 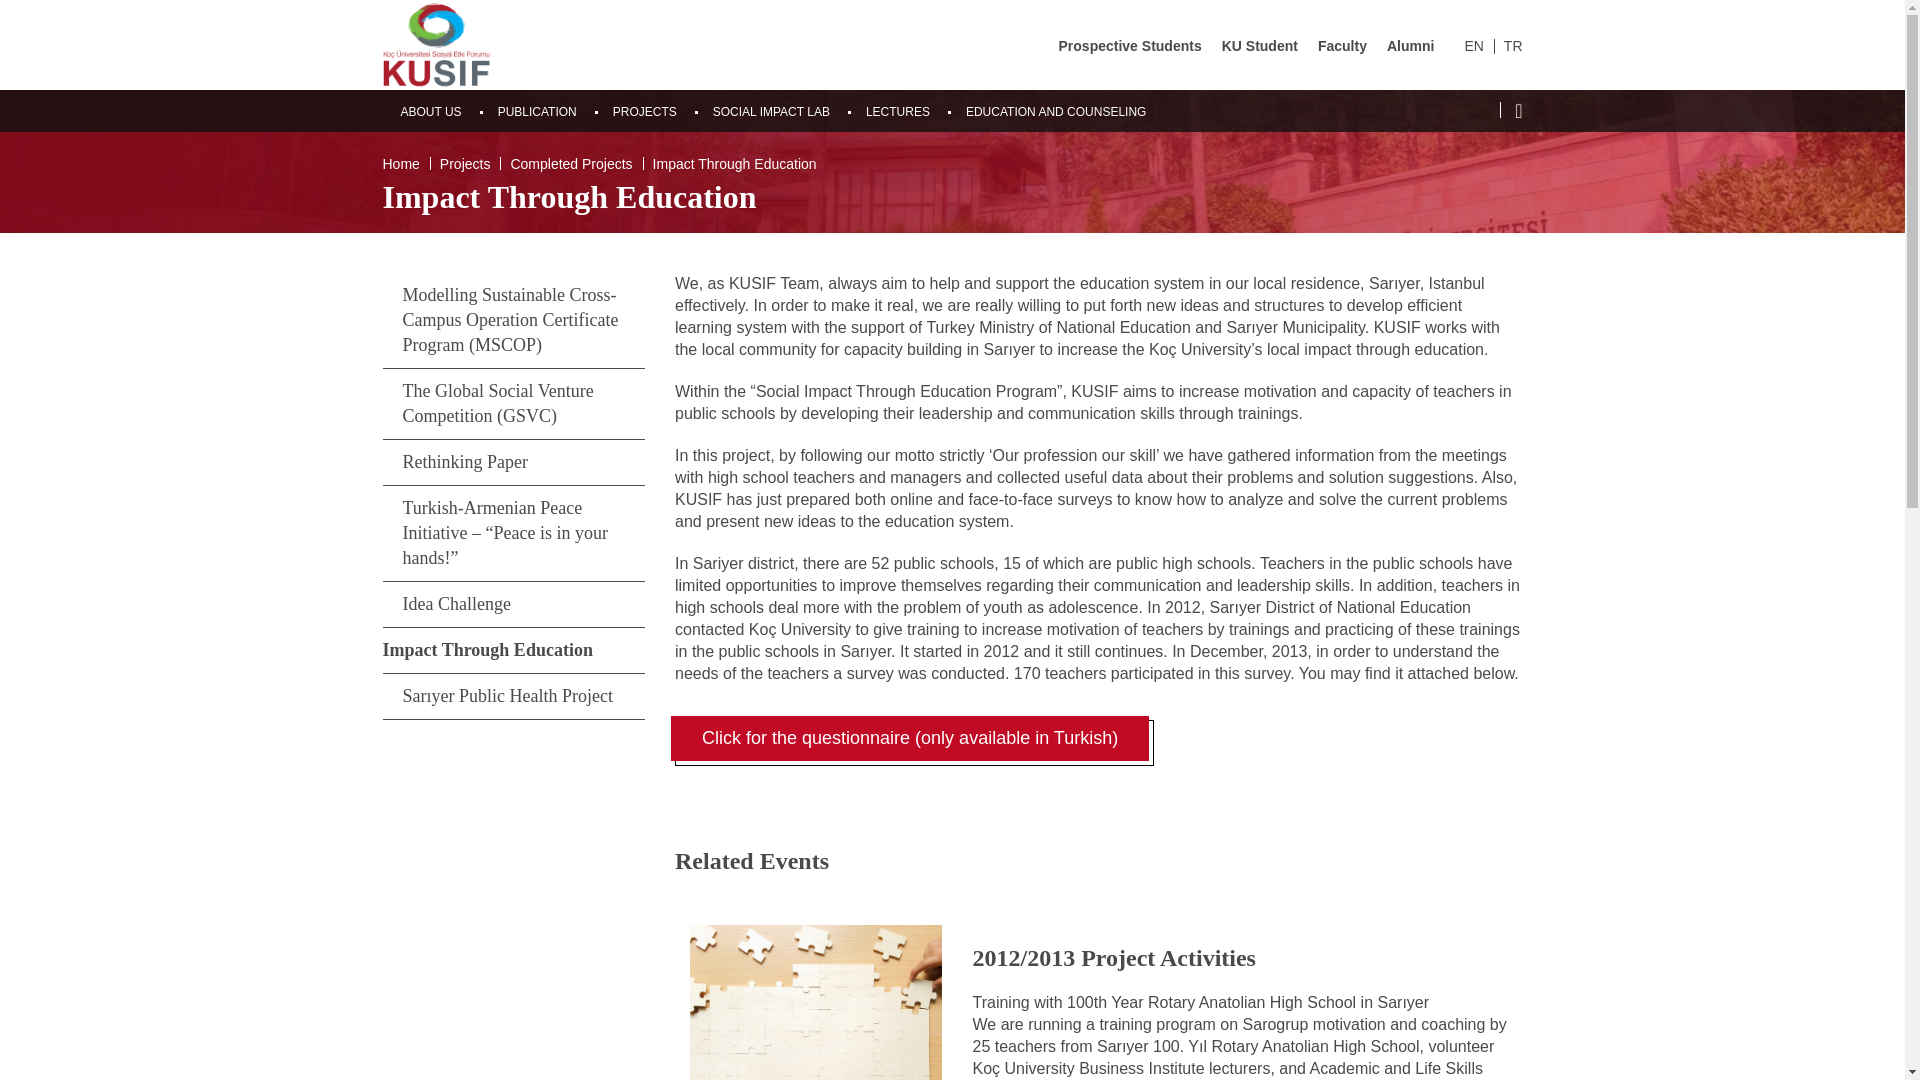 I want to click on SOCIAL IMPACT LAB, so click(x=770, y=111).